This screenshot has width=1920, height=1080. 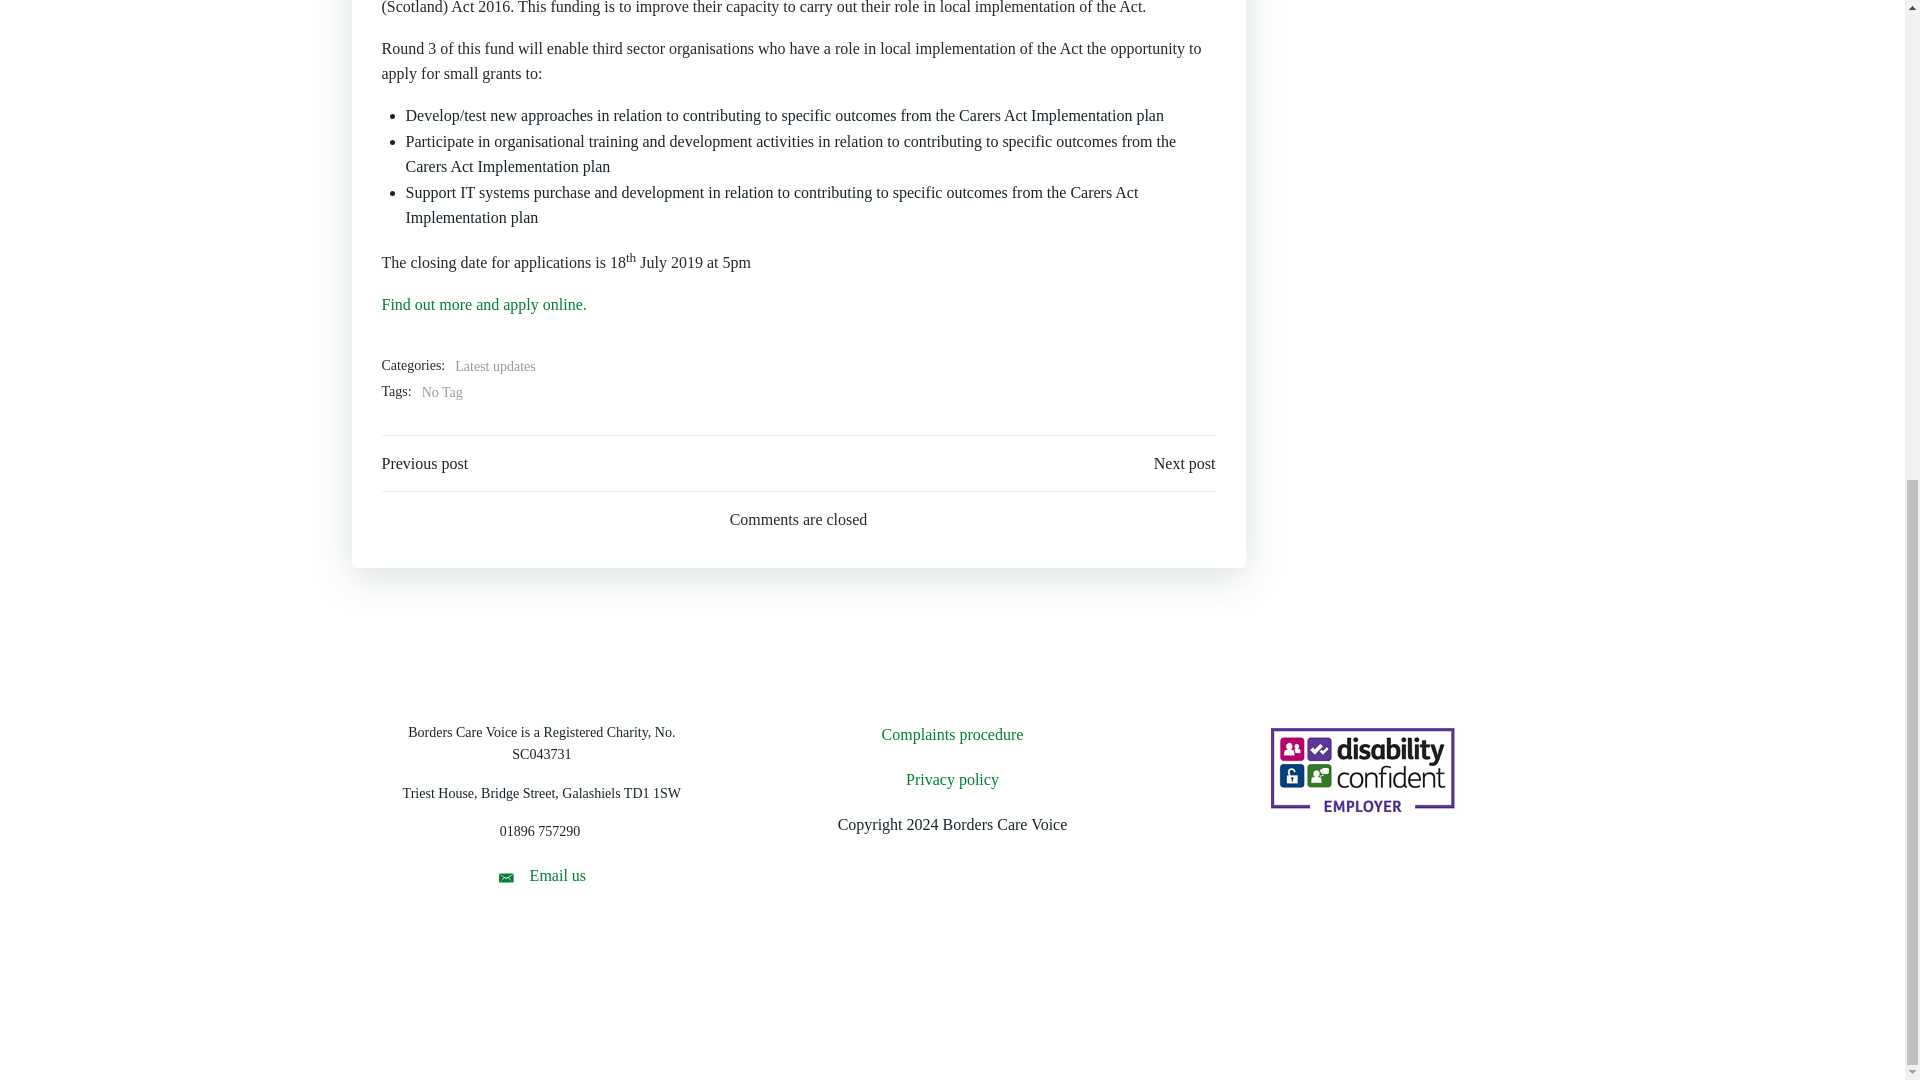 I want to click on Previous post, so click(x=425, y=464).